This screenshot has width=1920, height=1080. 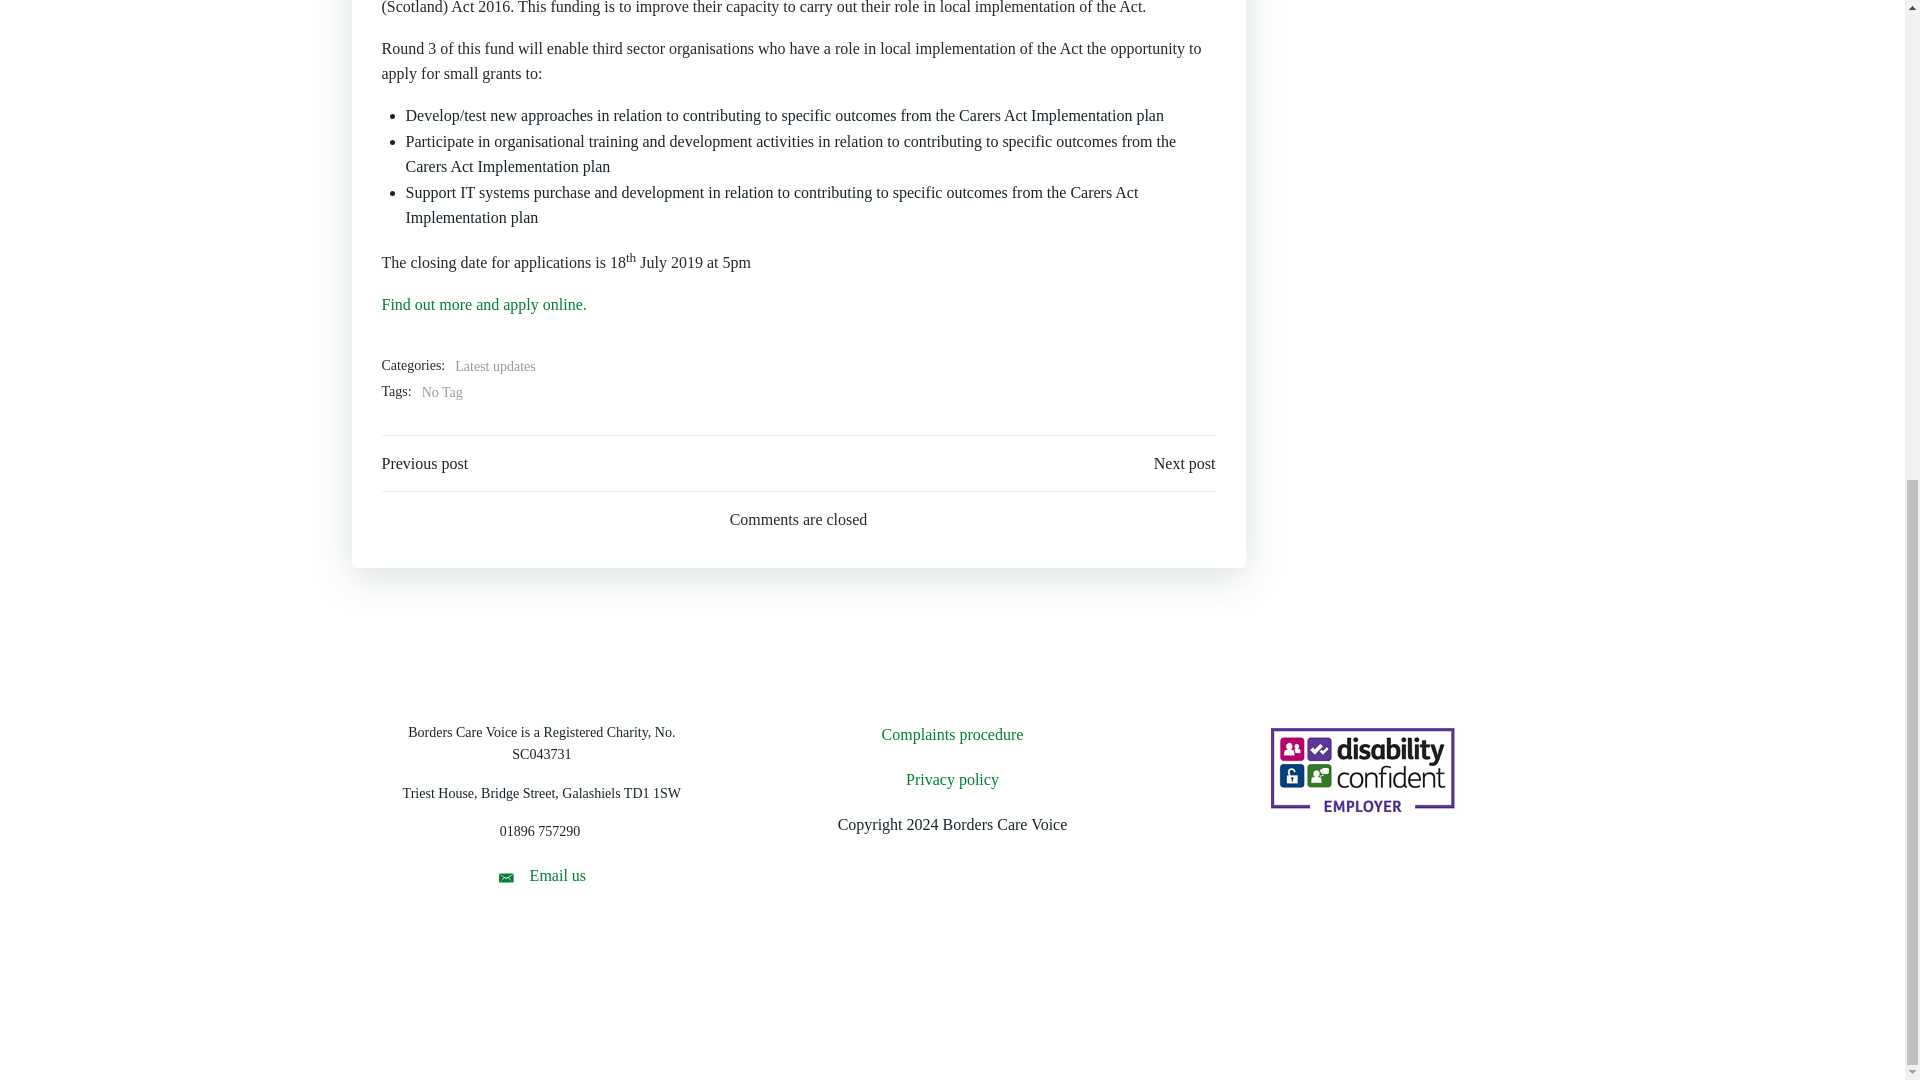 I want to click on Previous post, so click(x=425, y=464).